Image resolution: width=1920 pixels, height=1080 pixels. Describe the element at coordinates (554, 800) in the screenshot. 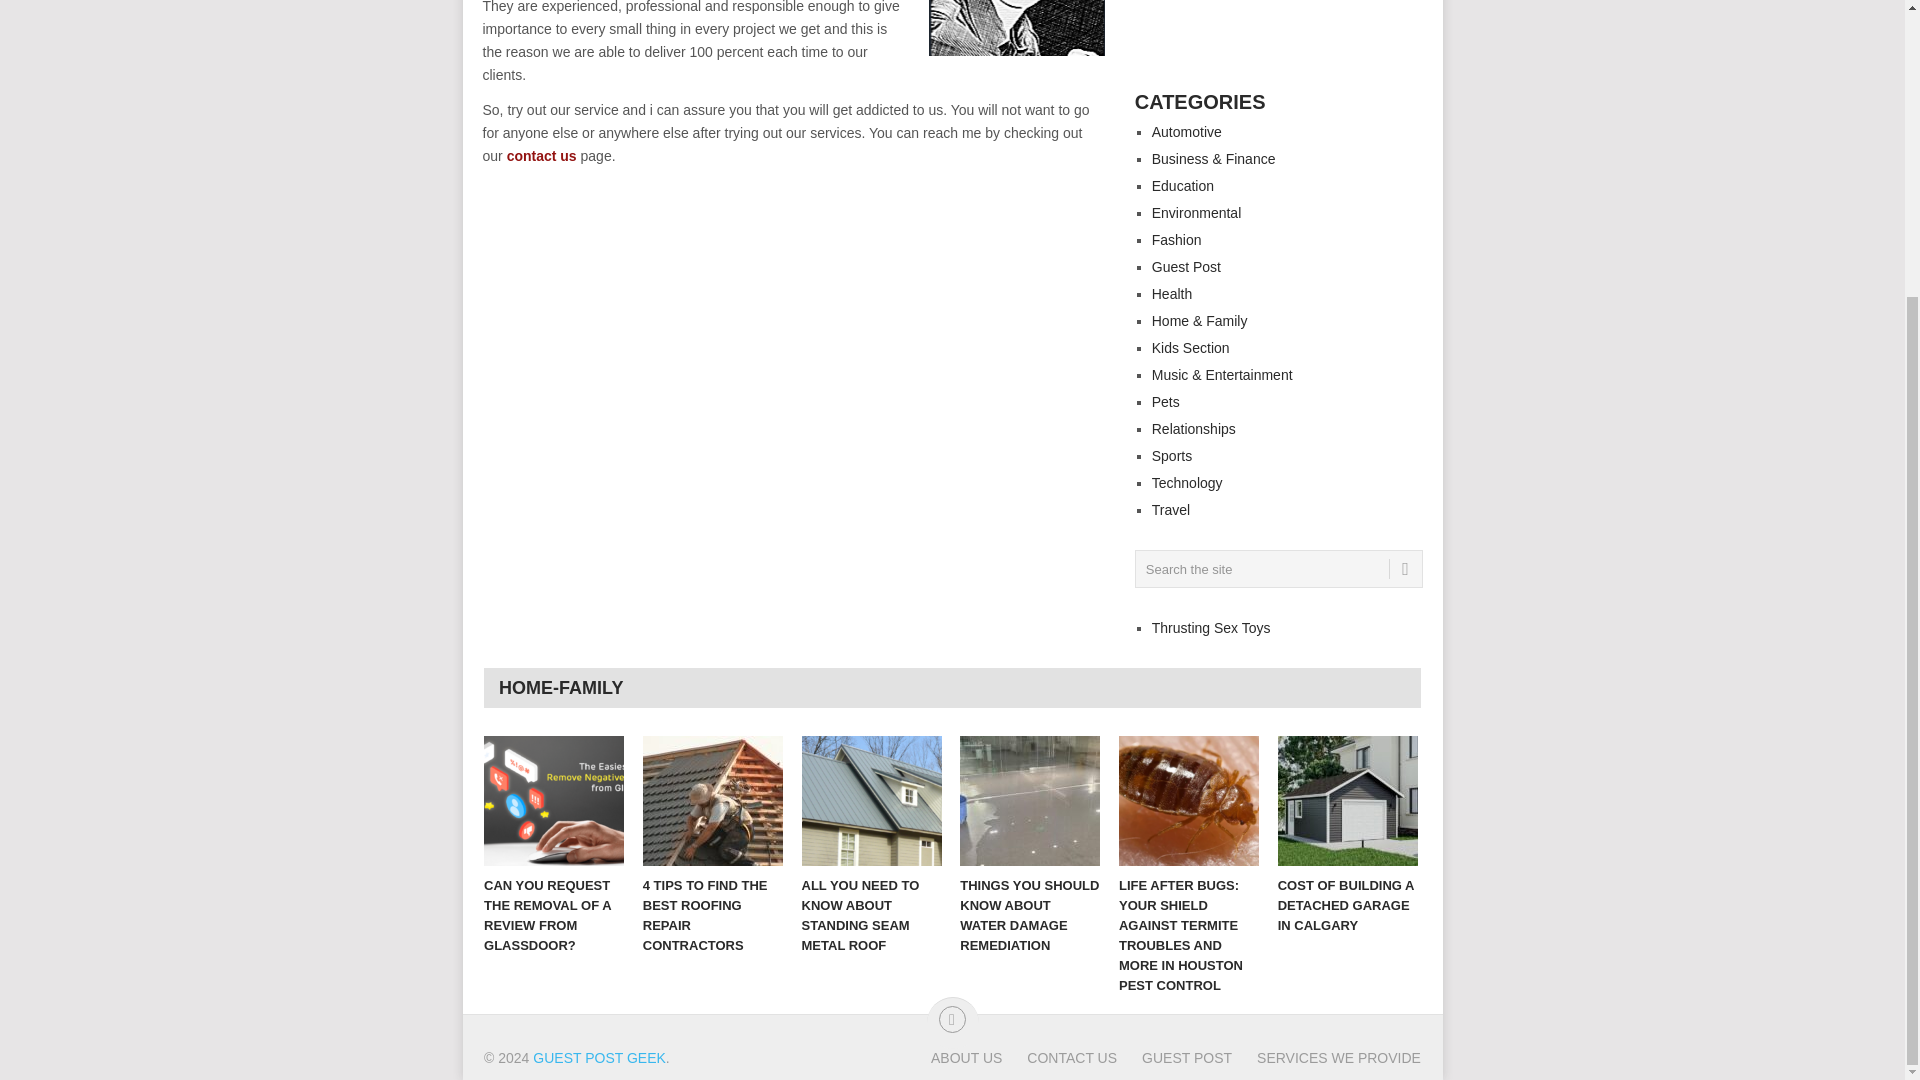

I see `Can You Request the Removal of a Review from Glassdoor?` at that location.